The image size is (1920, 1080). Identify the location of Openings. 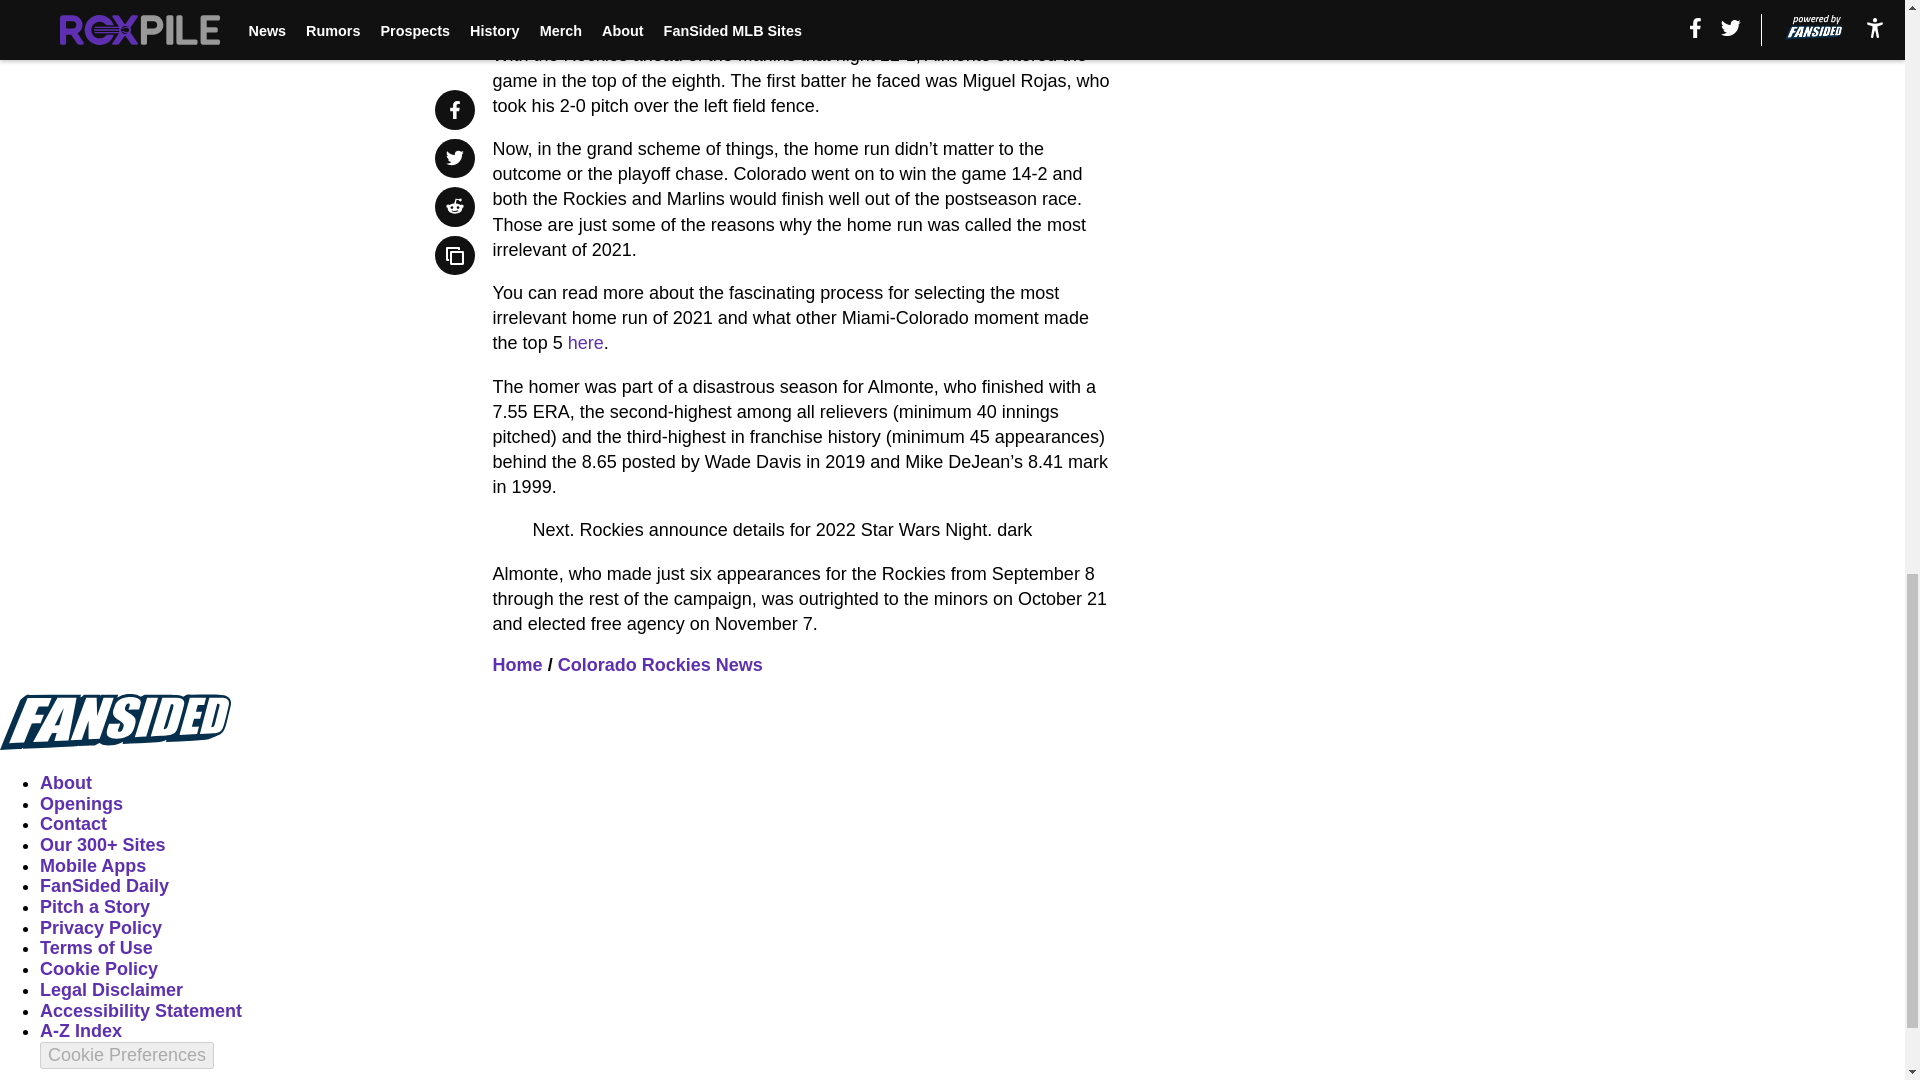
(81, 804).